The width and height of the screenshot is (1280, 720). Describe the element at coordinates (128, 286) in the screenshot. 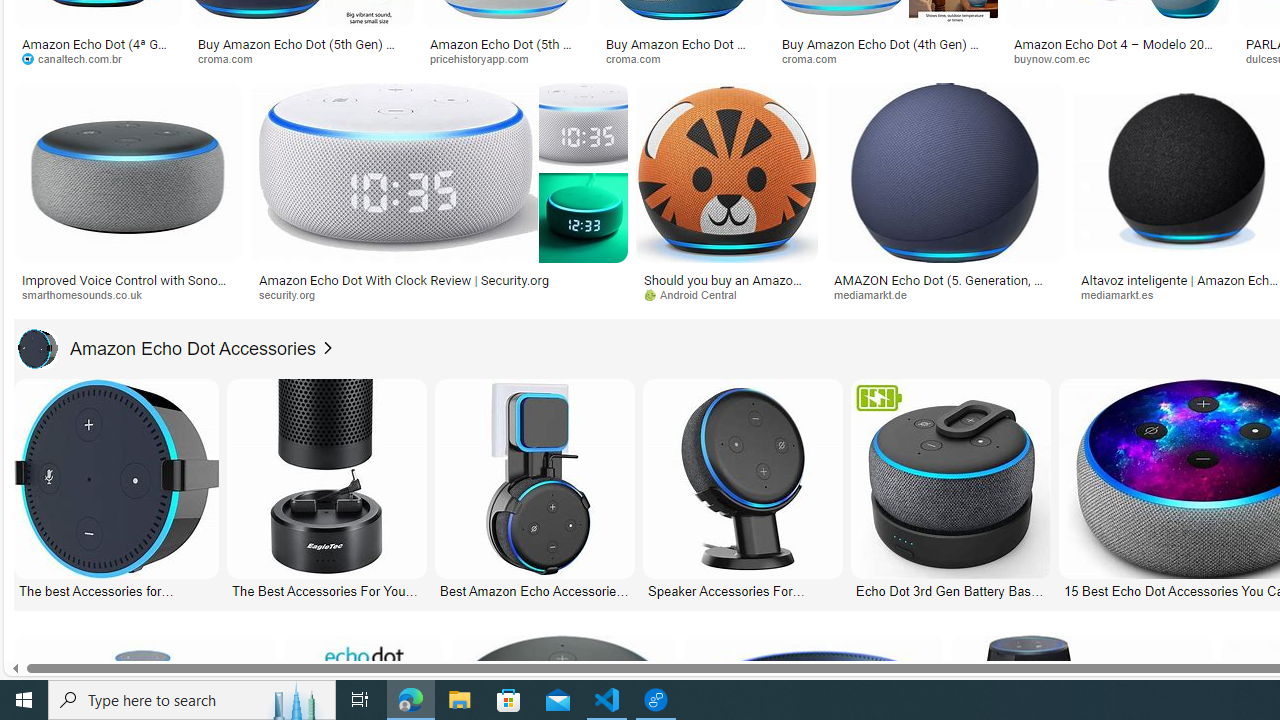

I see `Improved Voice Control with Sonos & Alexa Echo devices` at that location.